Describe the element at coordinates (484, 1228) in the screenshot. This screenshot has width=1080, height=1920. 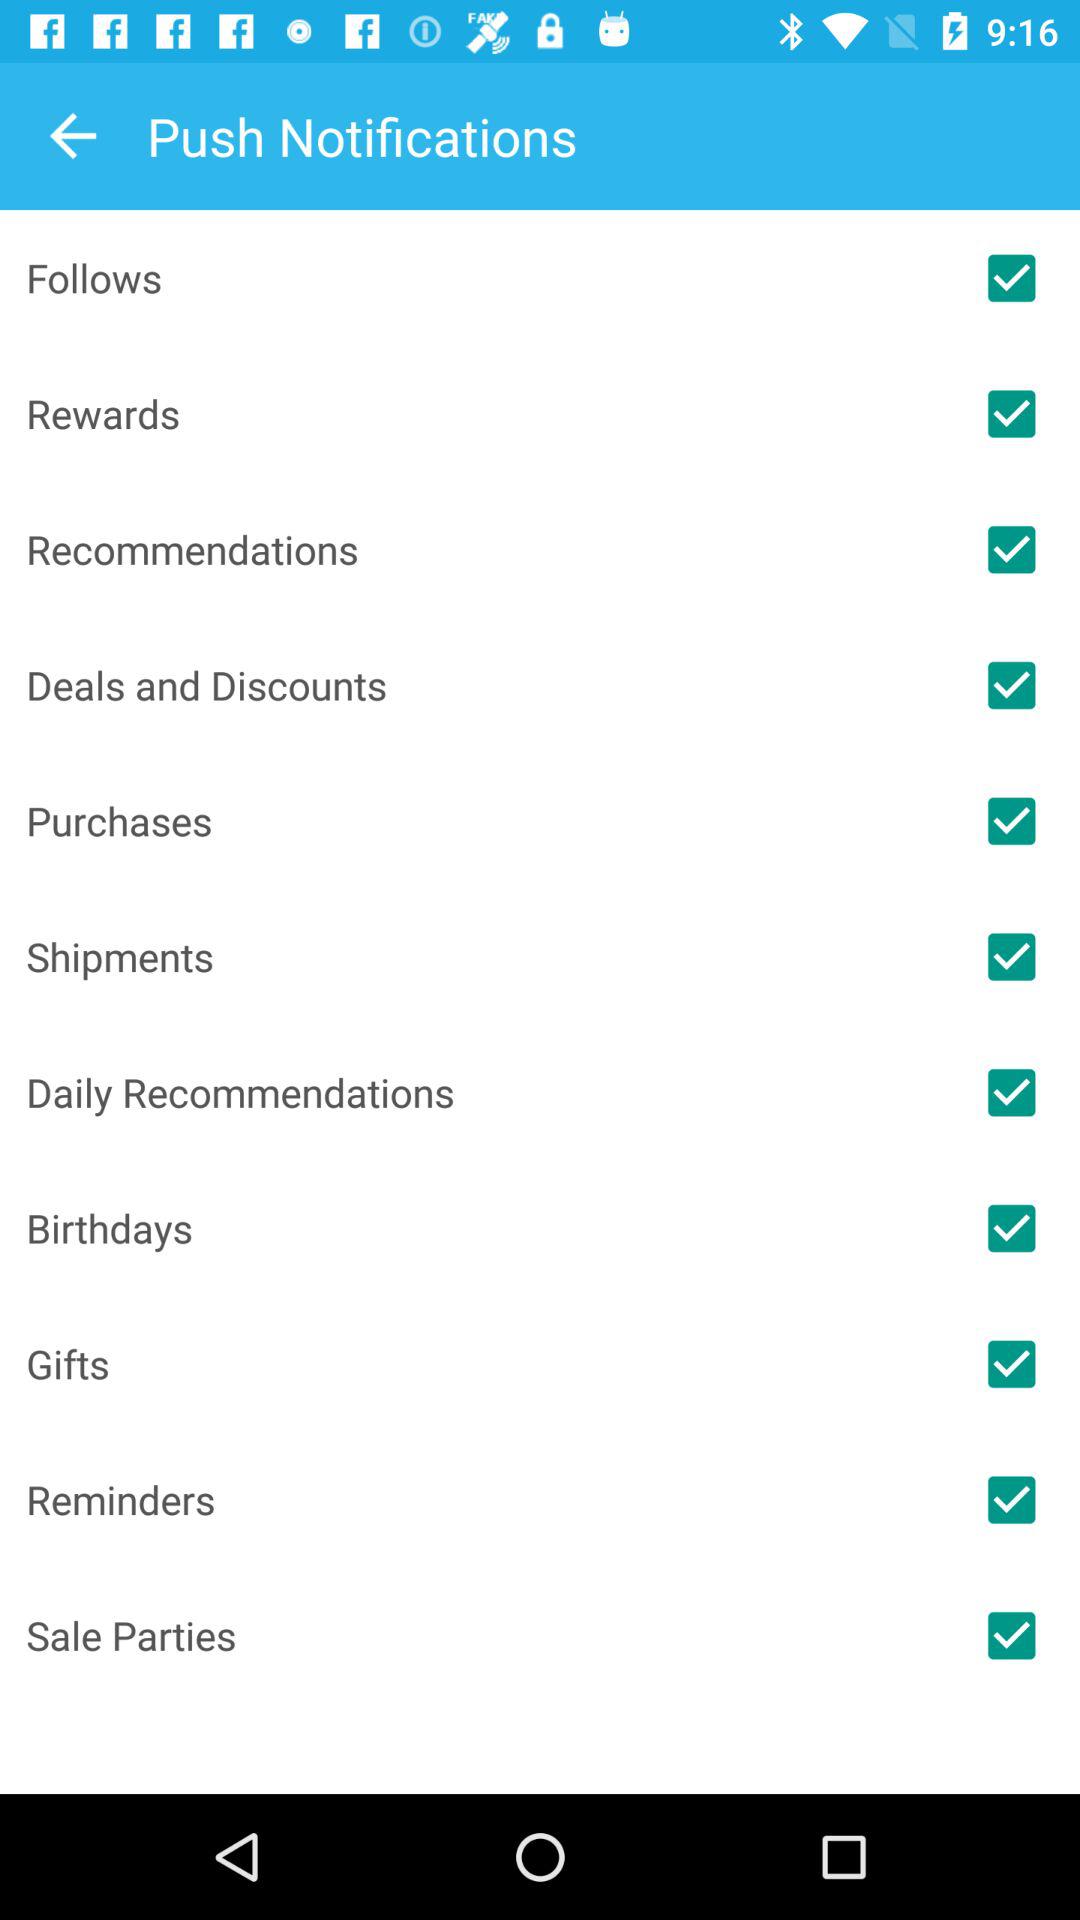
I see `launch the item above the gifts icon` at that location.